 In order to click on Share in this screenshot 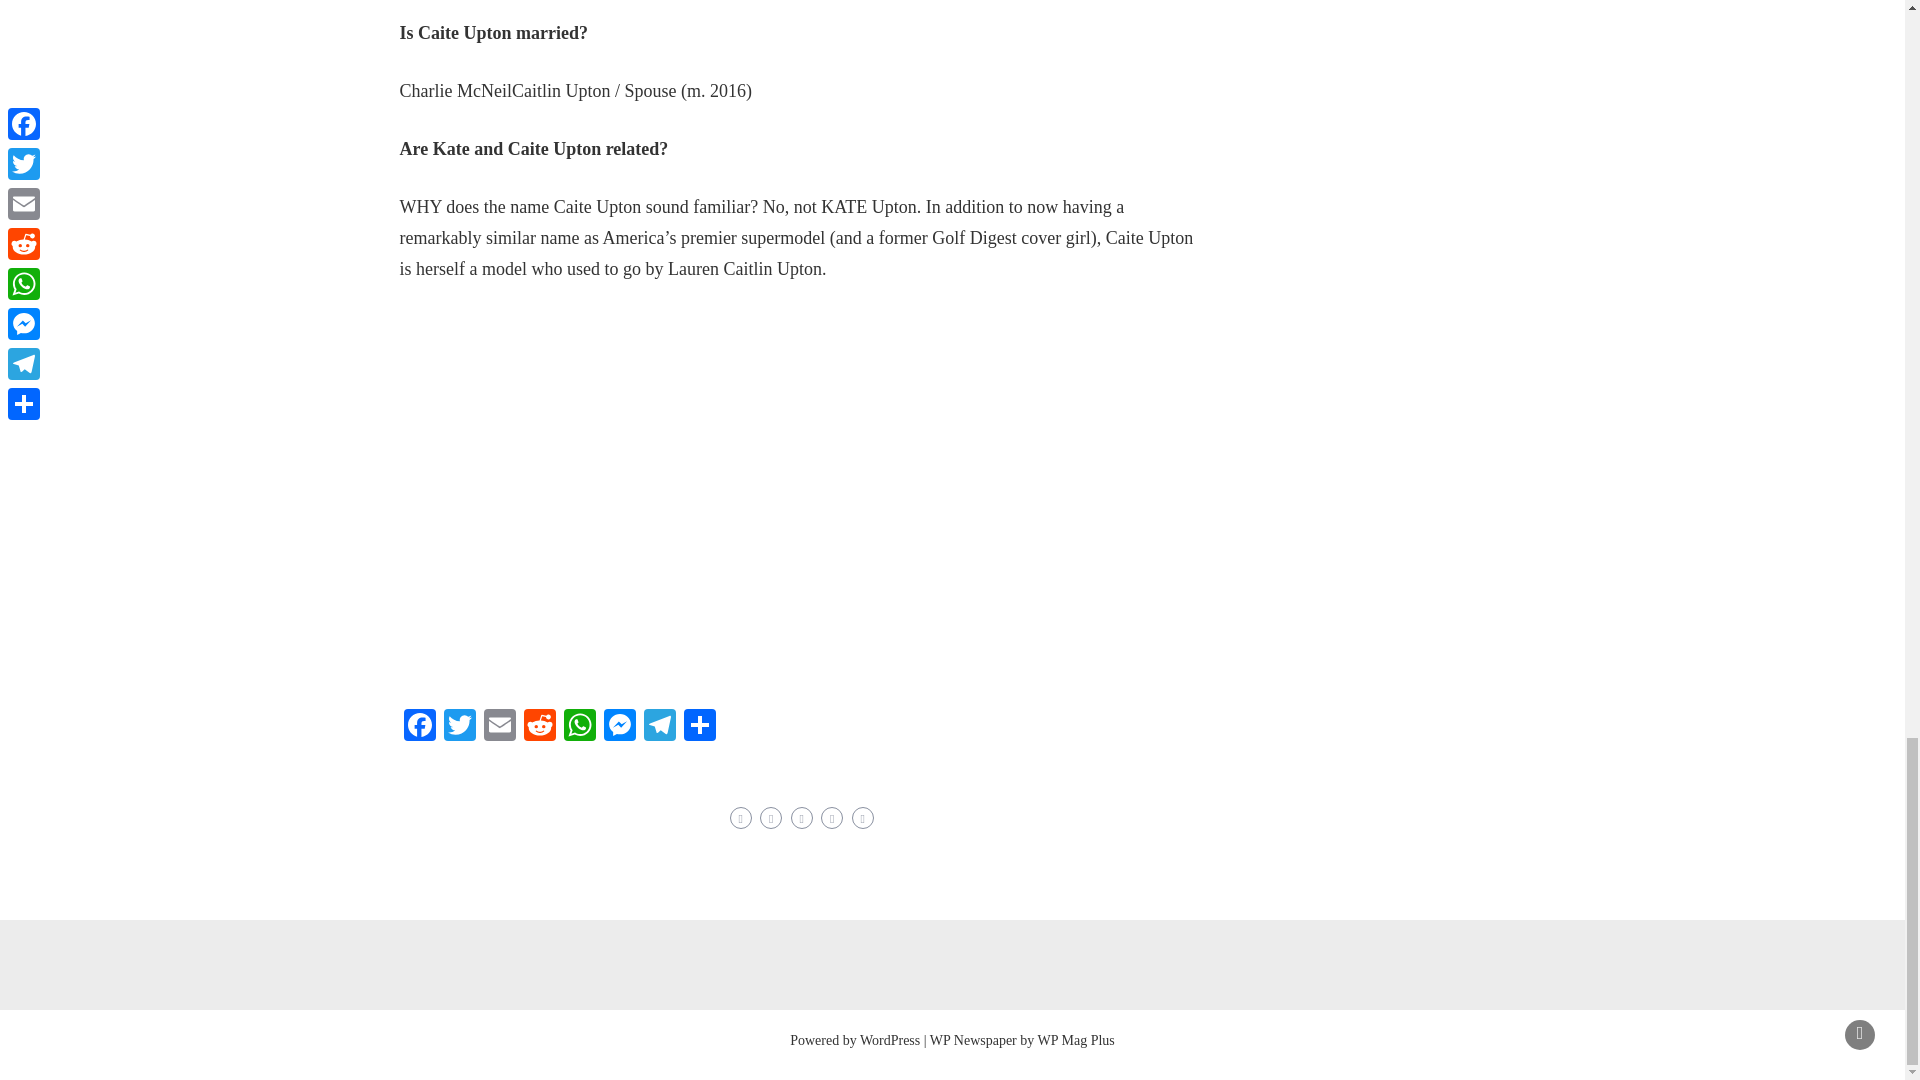, I will do `click(700, 727)`.